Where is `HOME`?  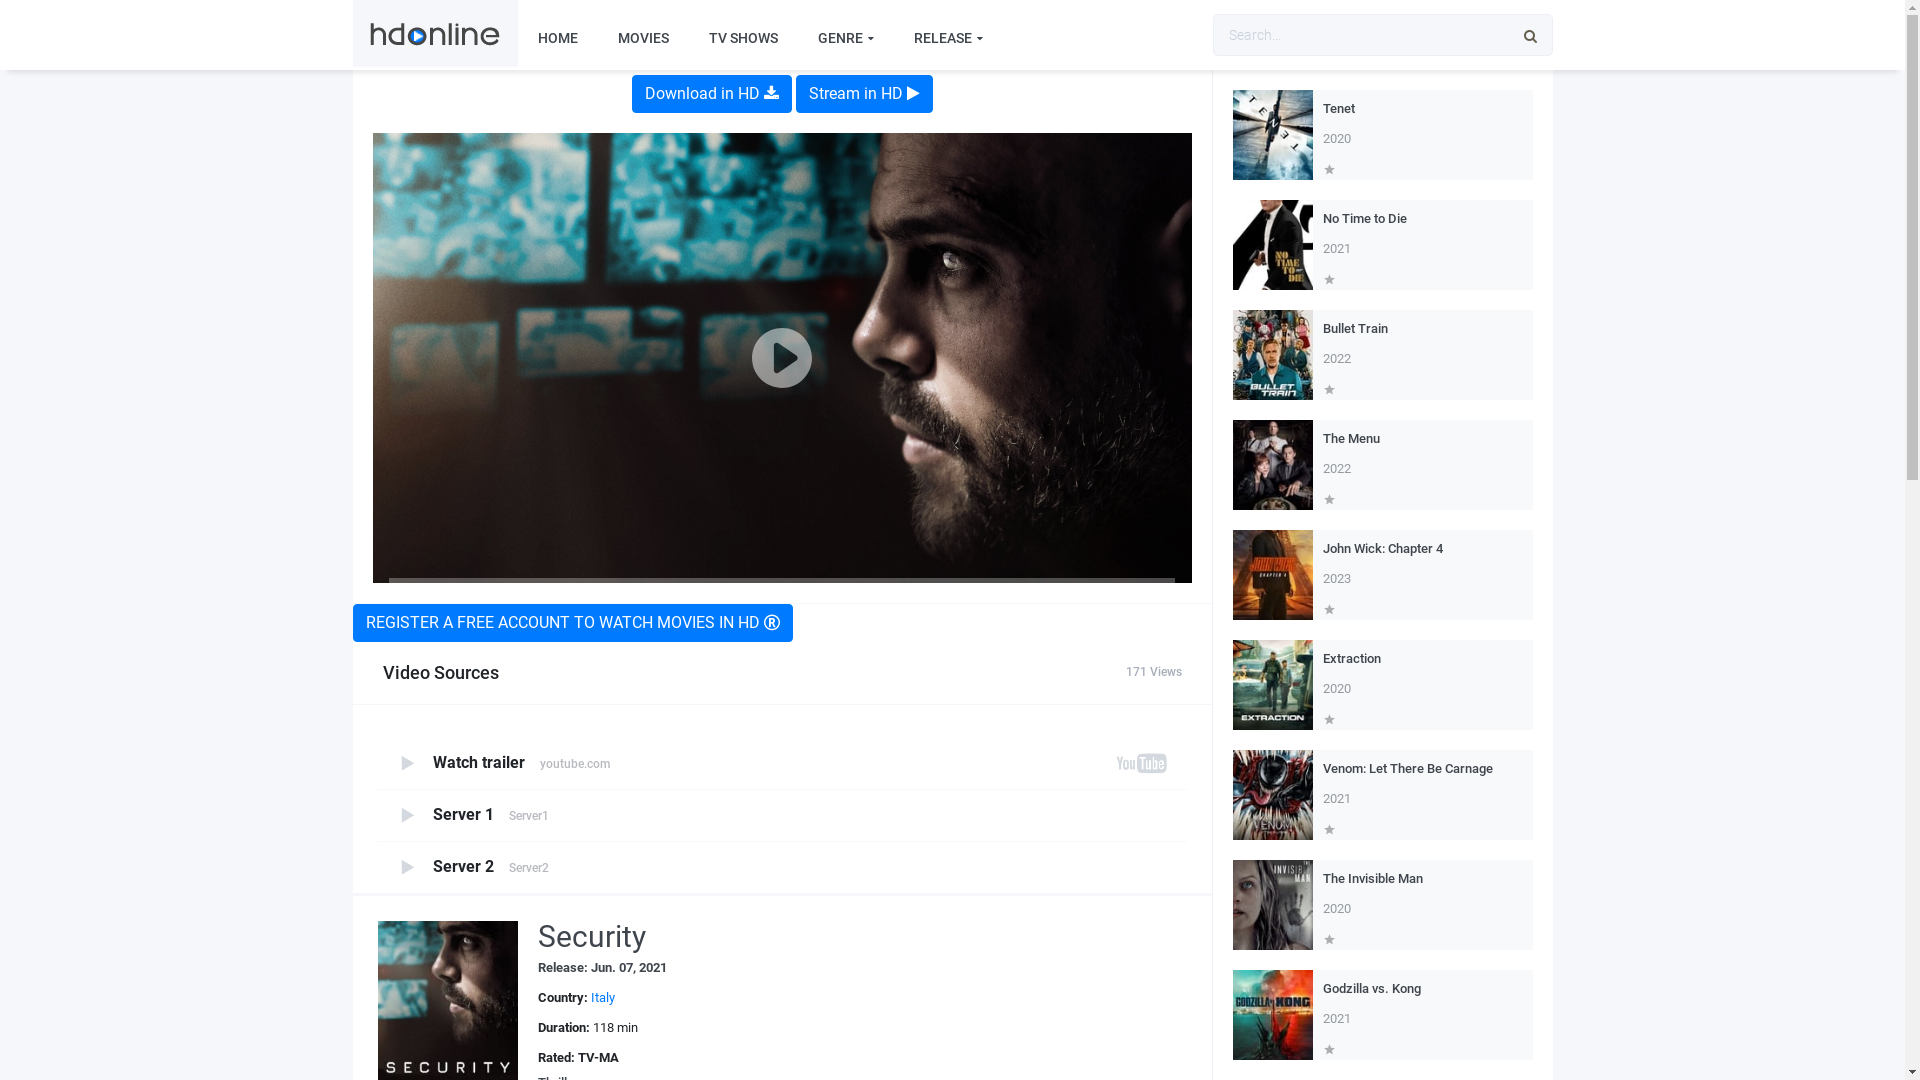 HOME is located at coordinates (558, 38).